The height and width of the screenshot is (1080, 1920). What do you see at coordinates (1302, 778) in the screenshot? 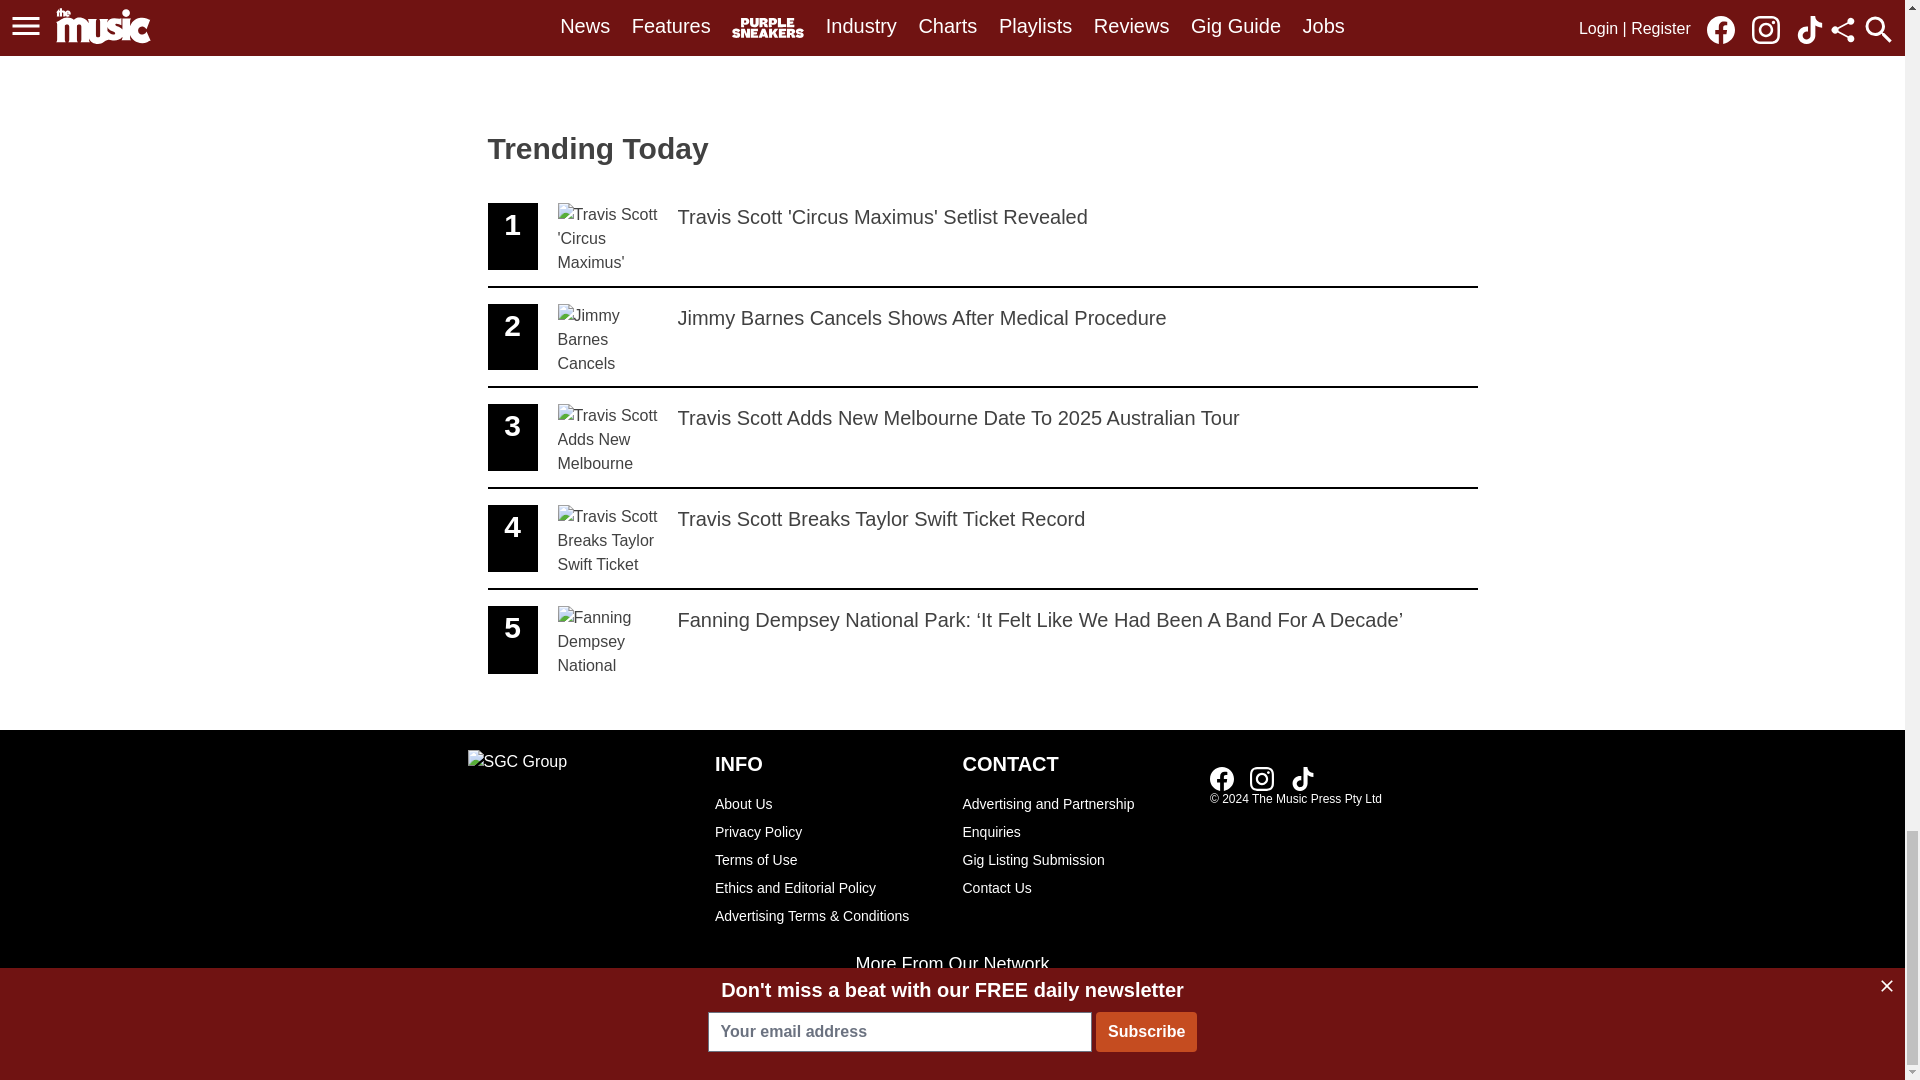
I see `Ethics and Editorial Policy` at bounding box center [1302, 778].